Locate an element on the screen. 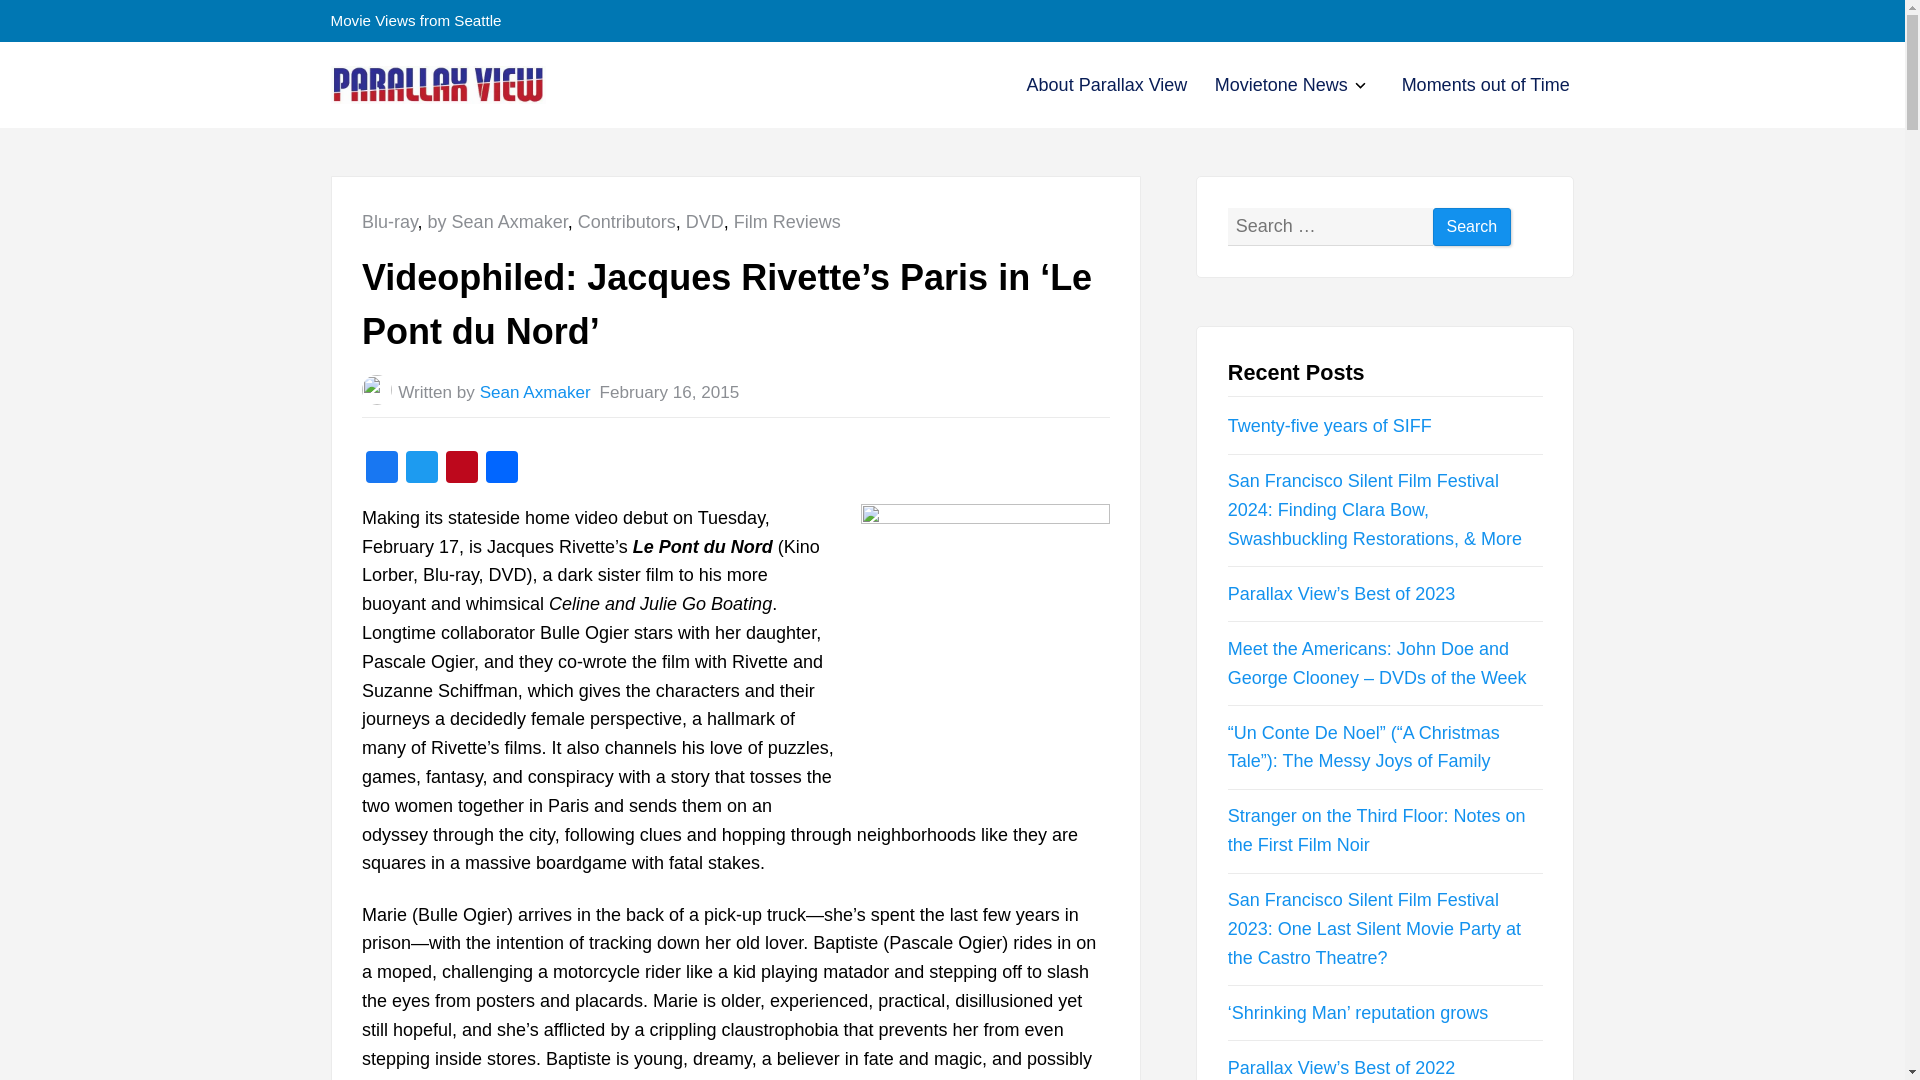  About Parallax View is located at coordinates (1108, 84).